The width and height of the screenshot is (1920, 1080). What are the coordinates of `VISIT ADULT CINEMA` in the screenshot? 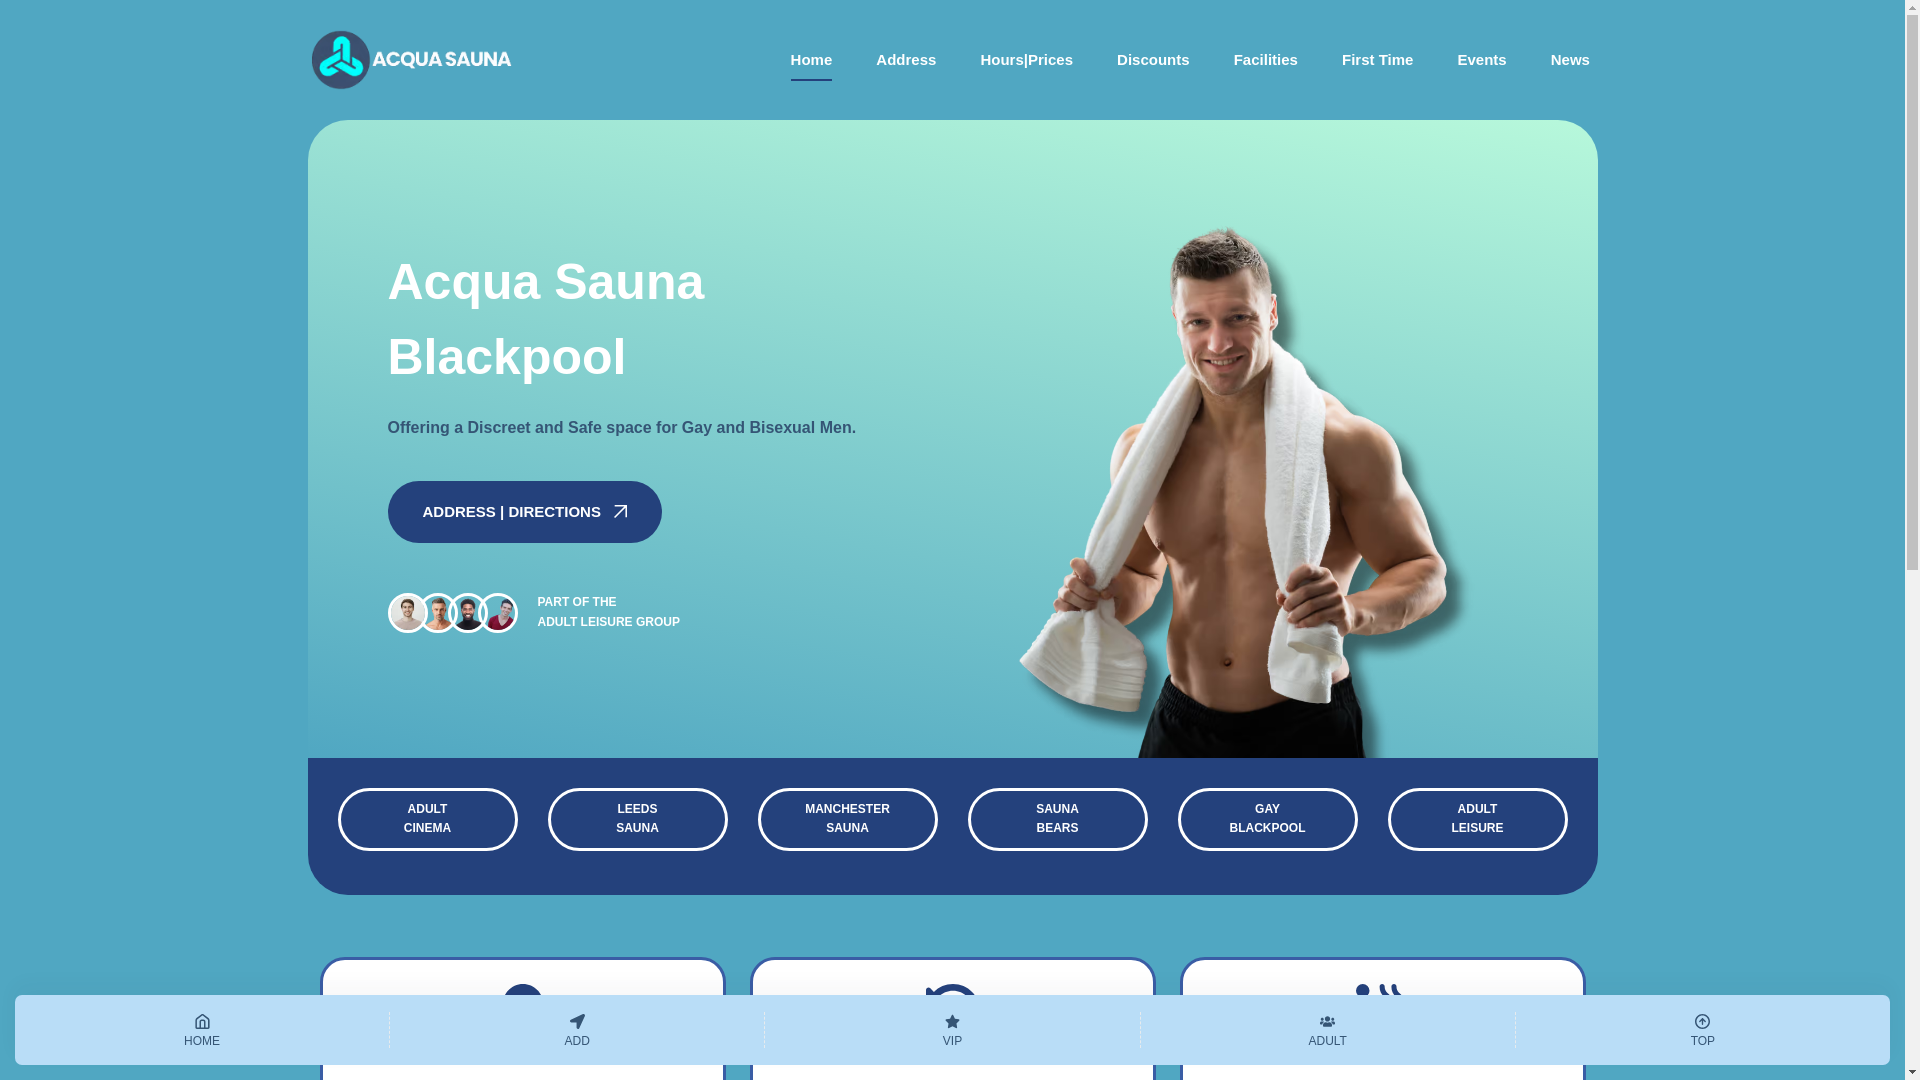 It's located at (812, 60).